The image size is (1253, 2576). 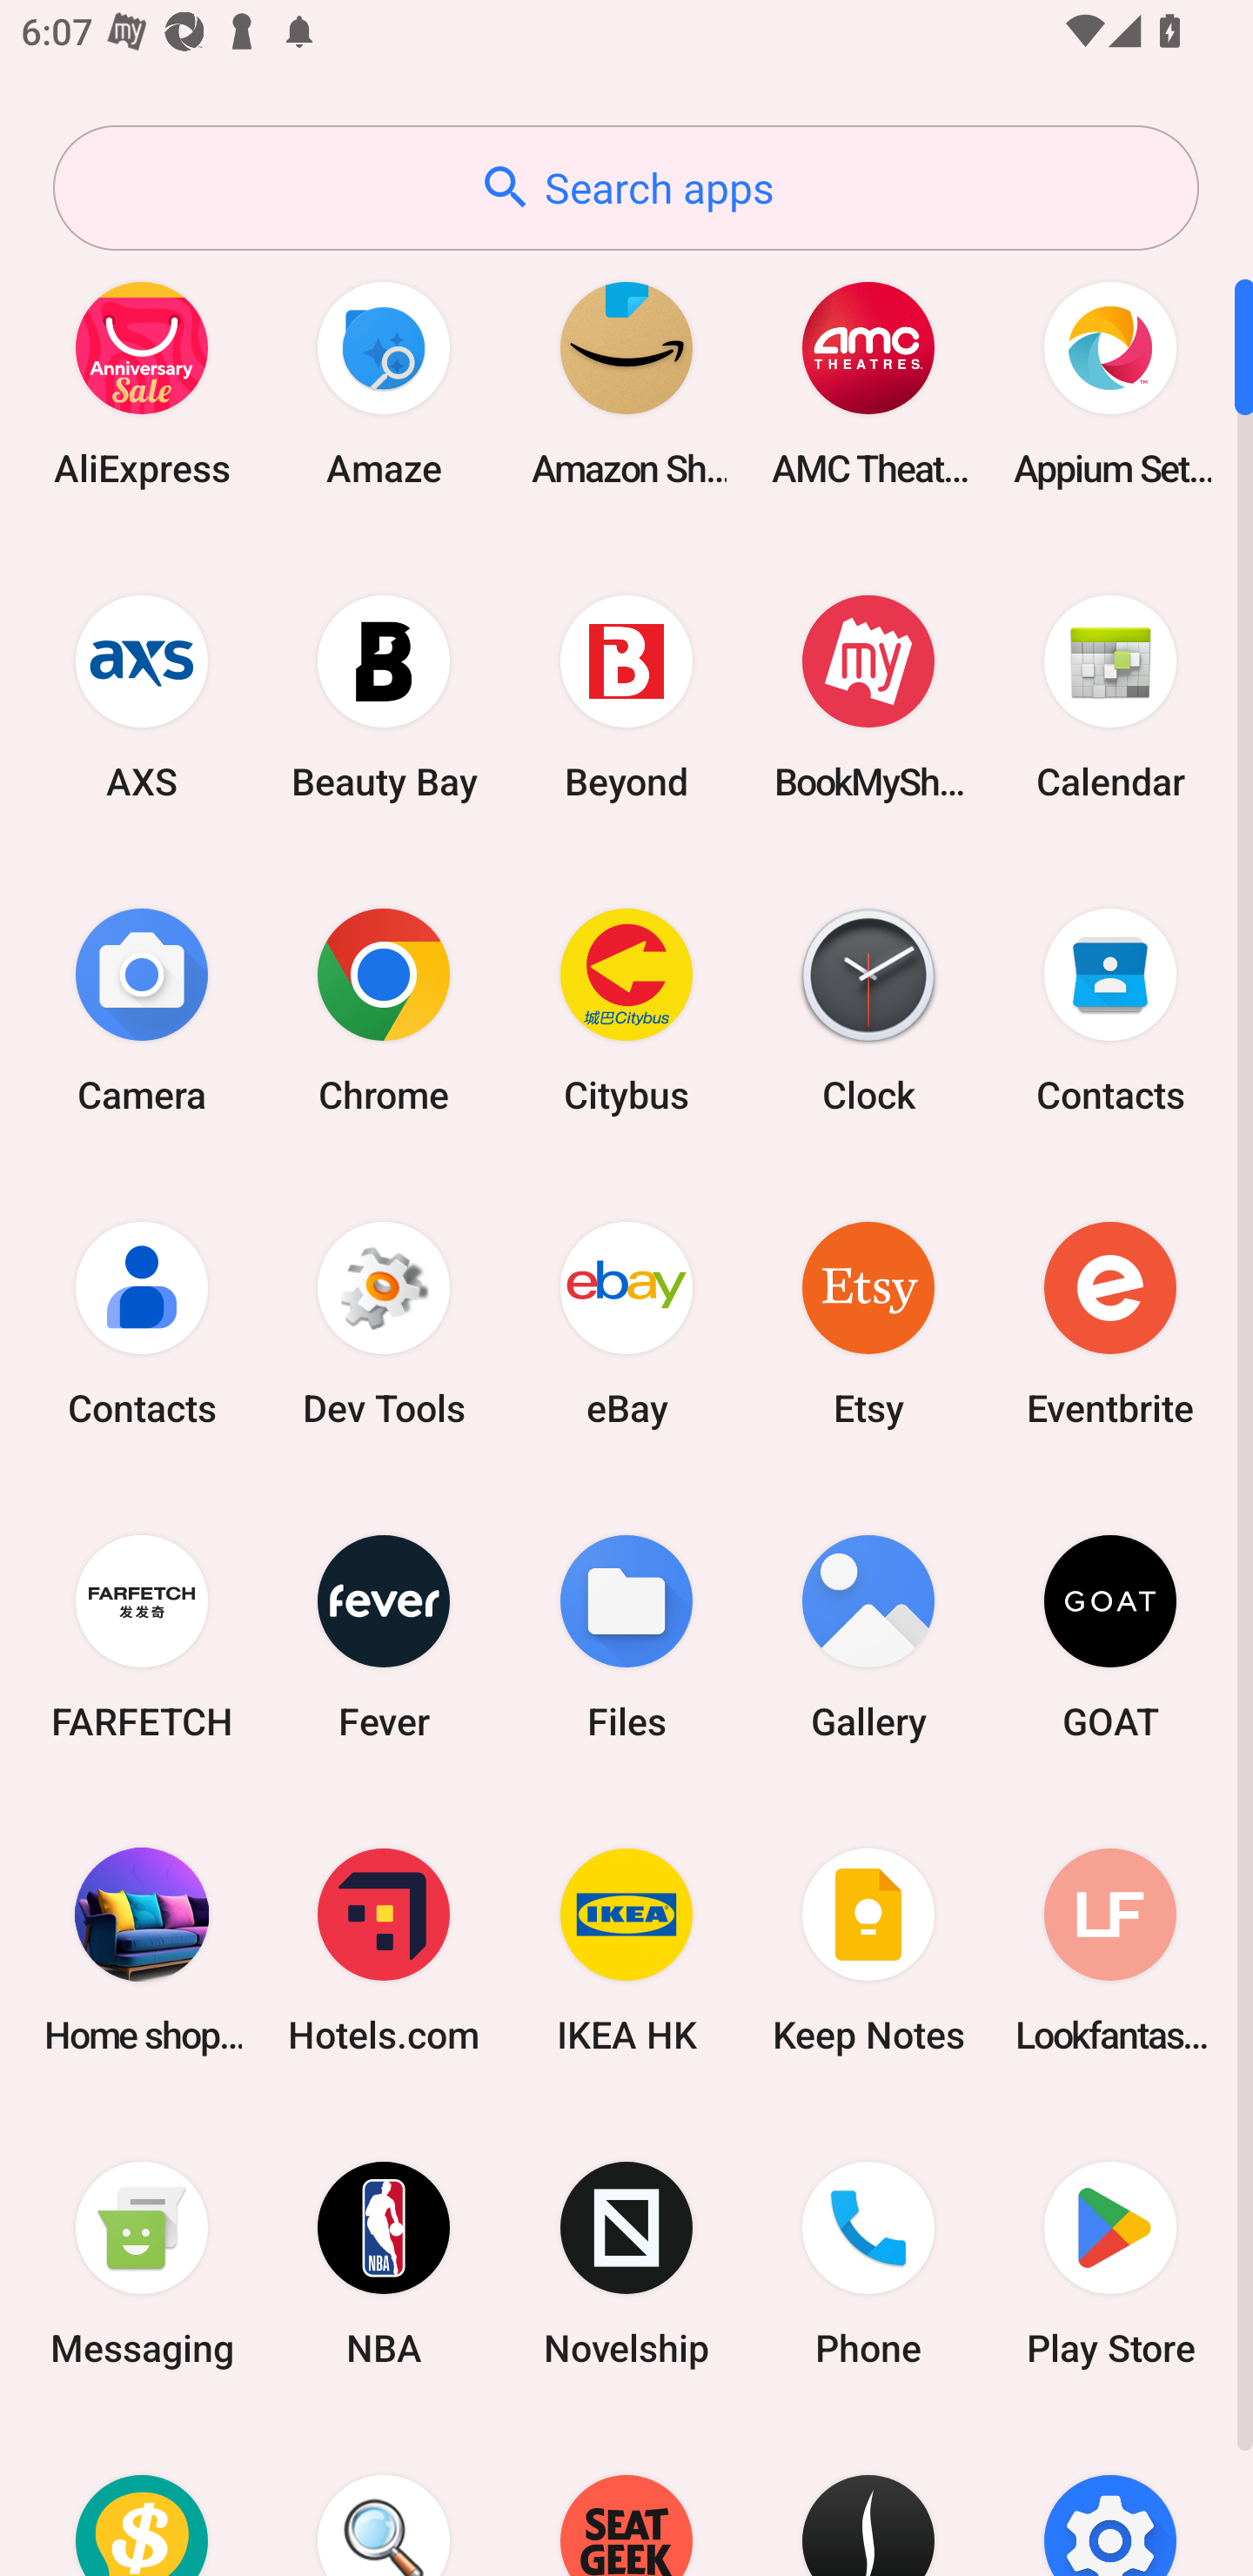 What do you see at coordinates (626, 696) in the screenshot?
I see `Beyond` at bounding box center [626, 696].